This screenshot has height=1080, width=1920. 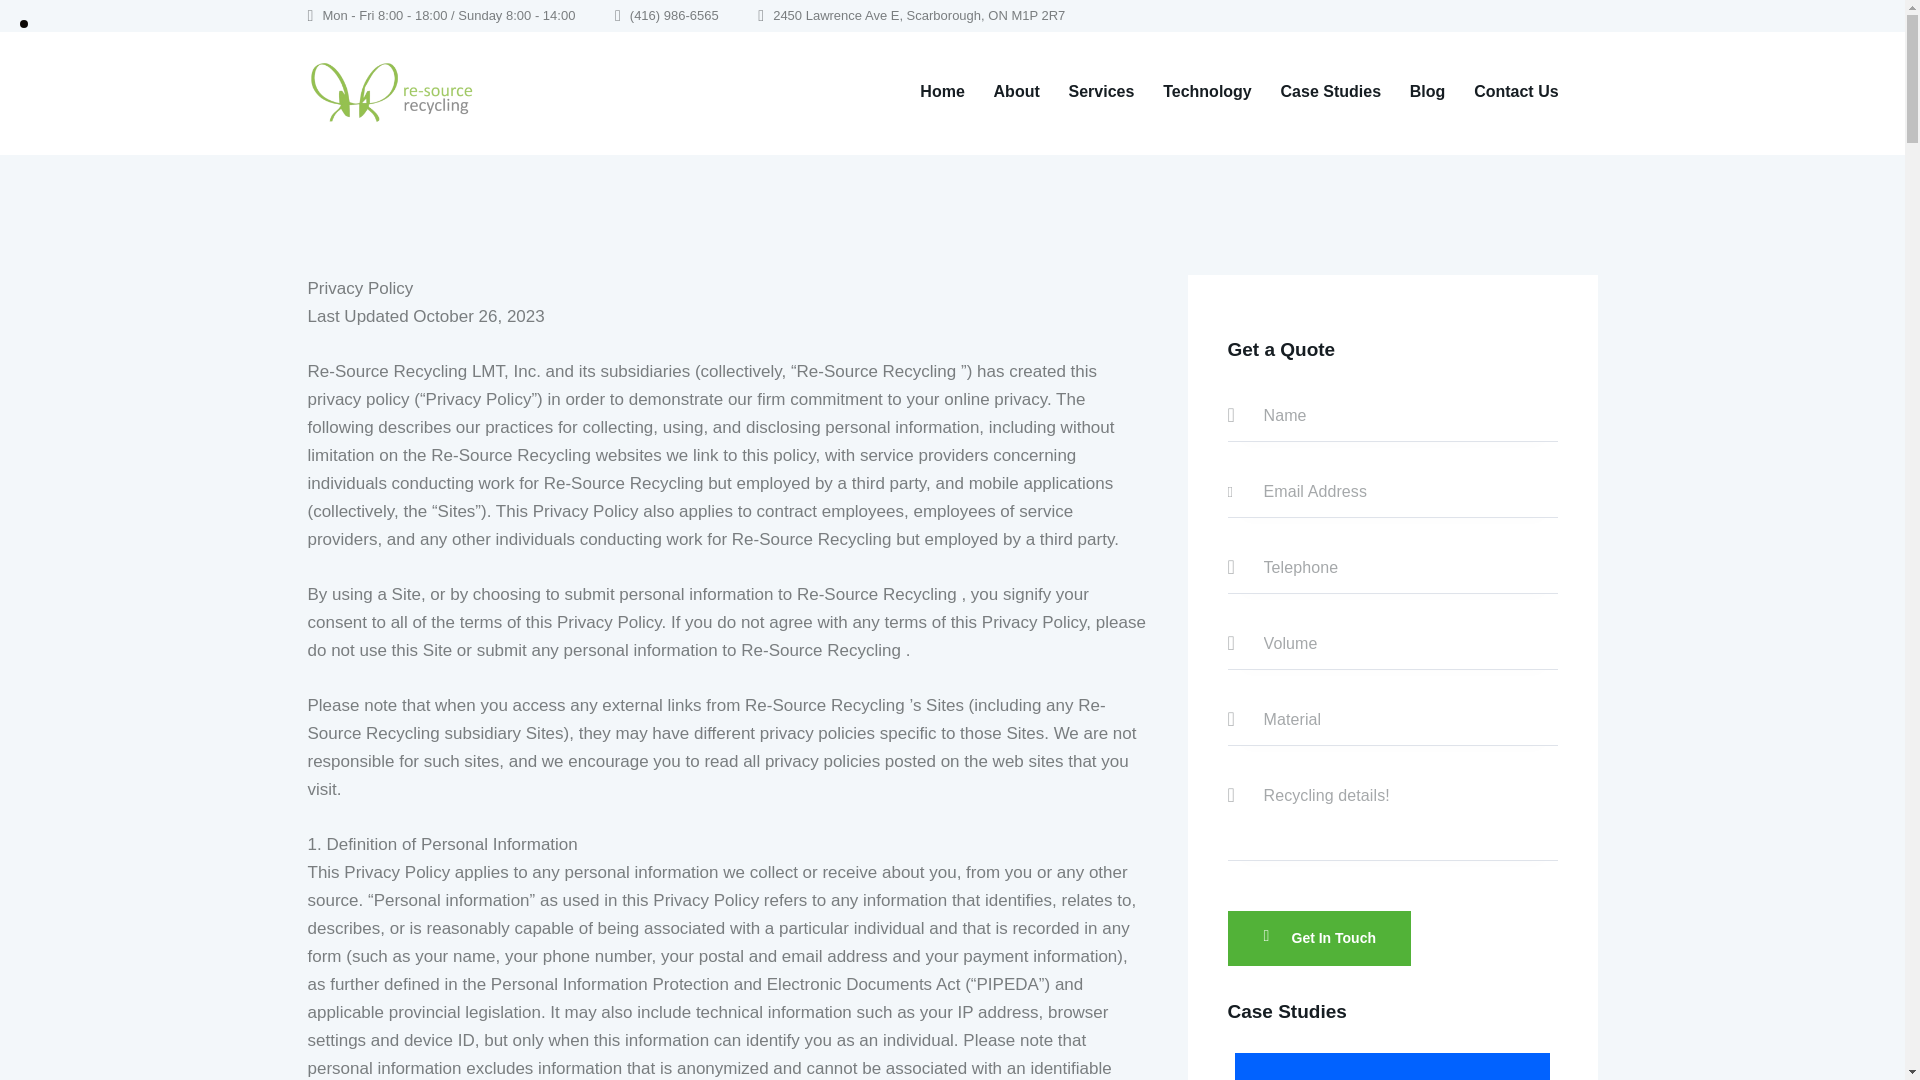 What do you see at coordinates (1206, 92) in the screenshot?
I see `Technology` at bounding box center [1206, 92].